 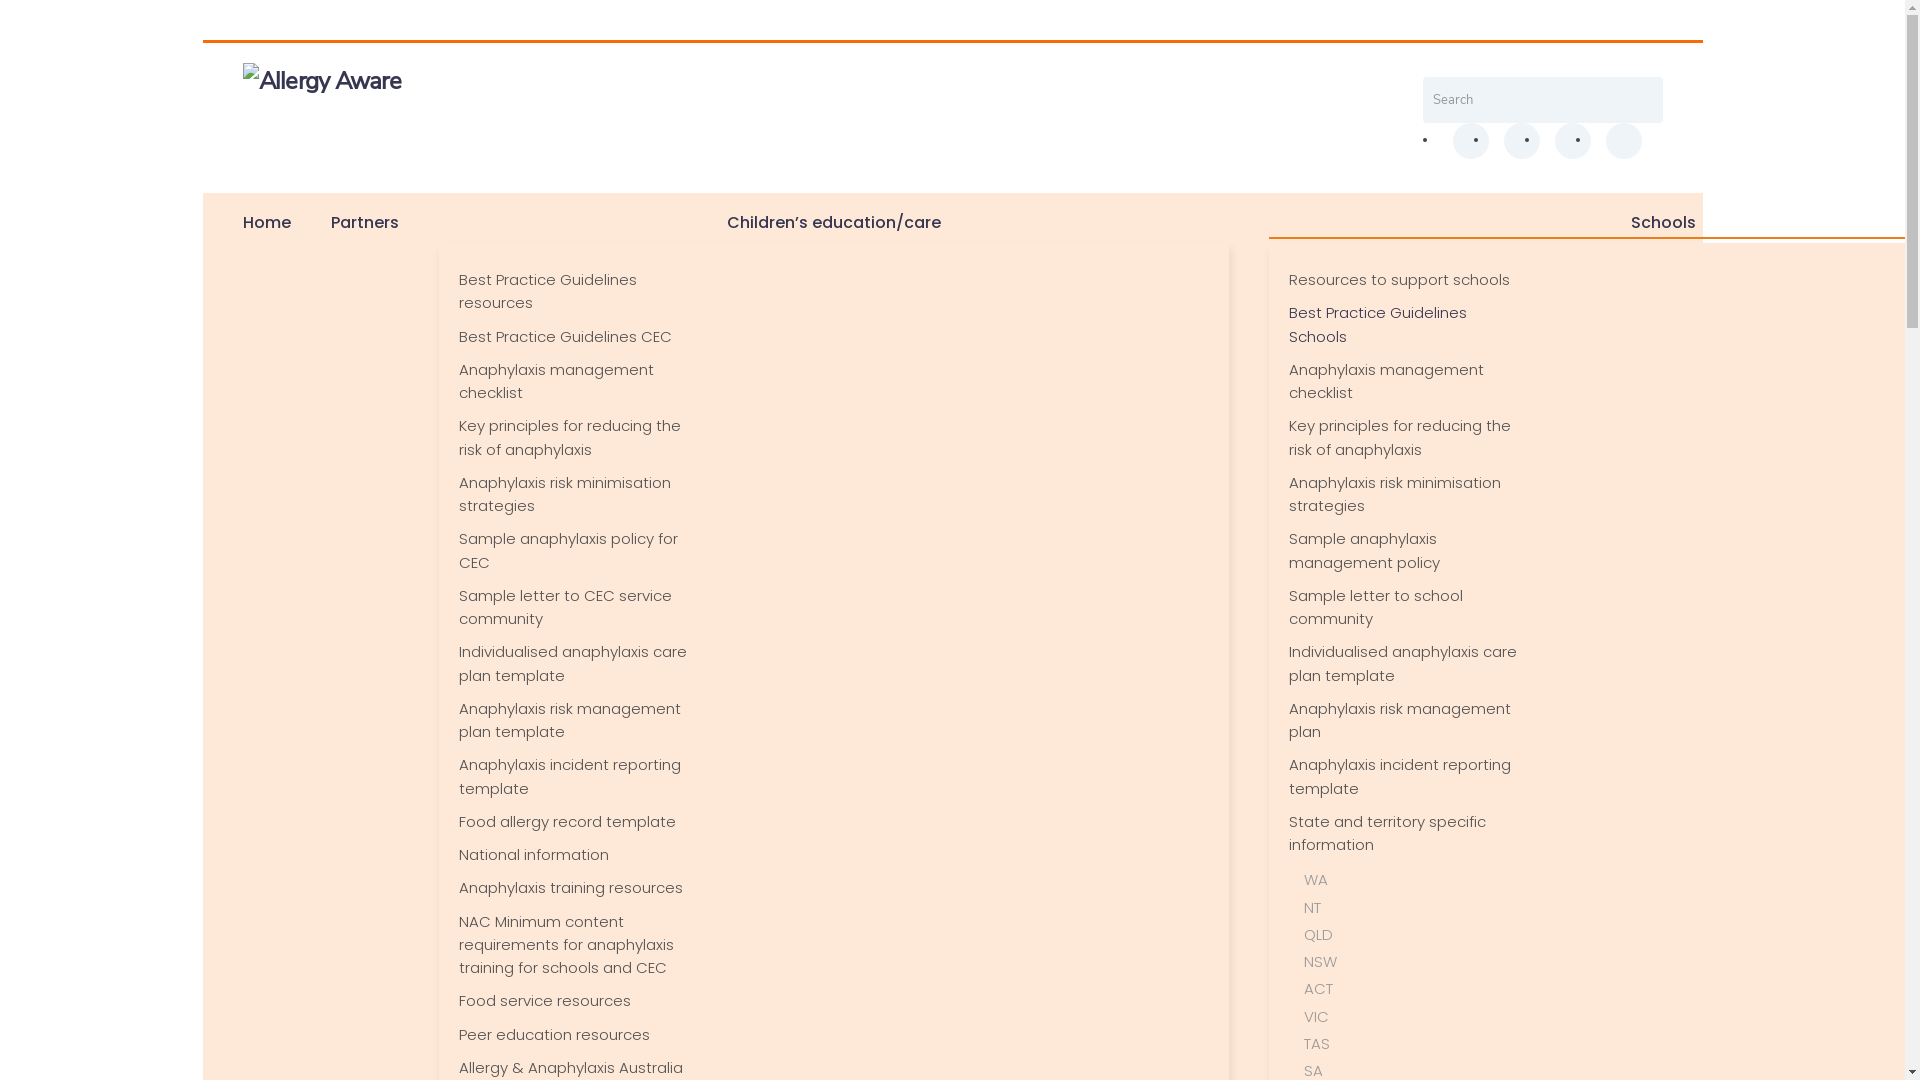 What do you see at coordinates (573, 382) in the screenshot?
I see `Anaphylaxis management checklist` at bounding box center [573, 382].